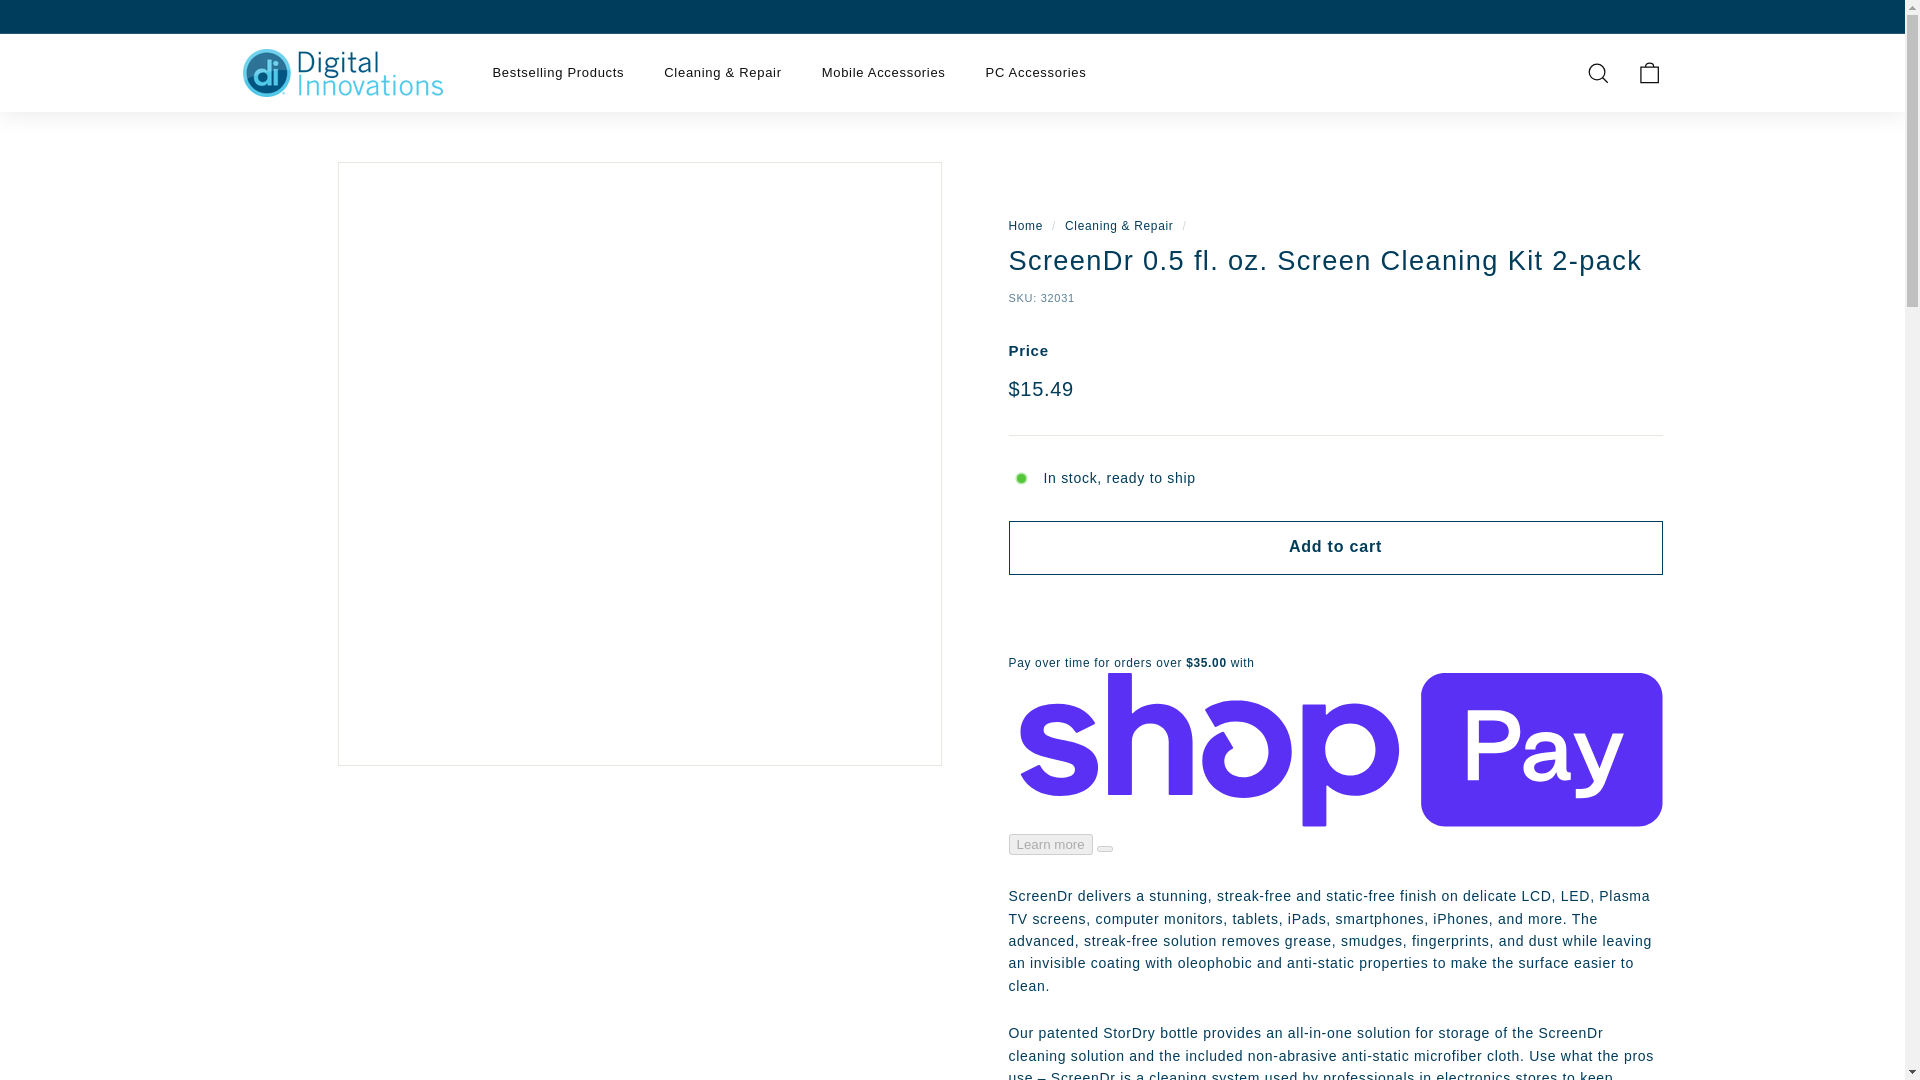 This screenshot has height=1080, width=1920. What do you see at coordinates (1025, 226) in the screenshot?
I see `Back to the frontpage` at bounding box center [1025, 226].